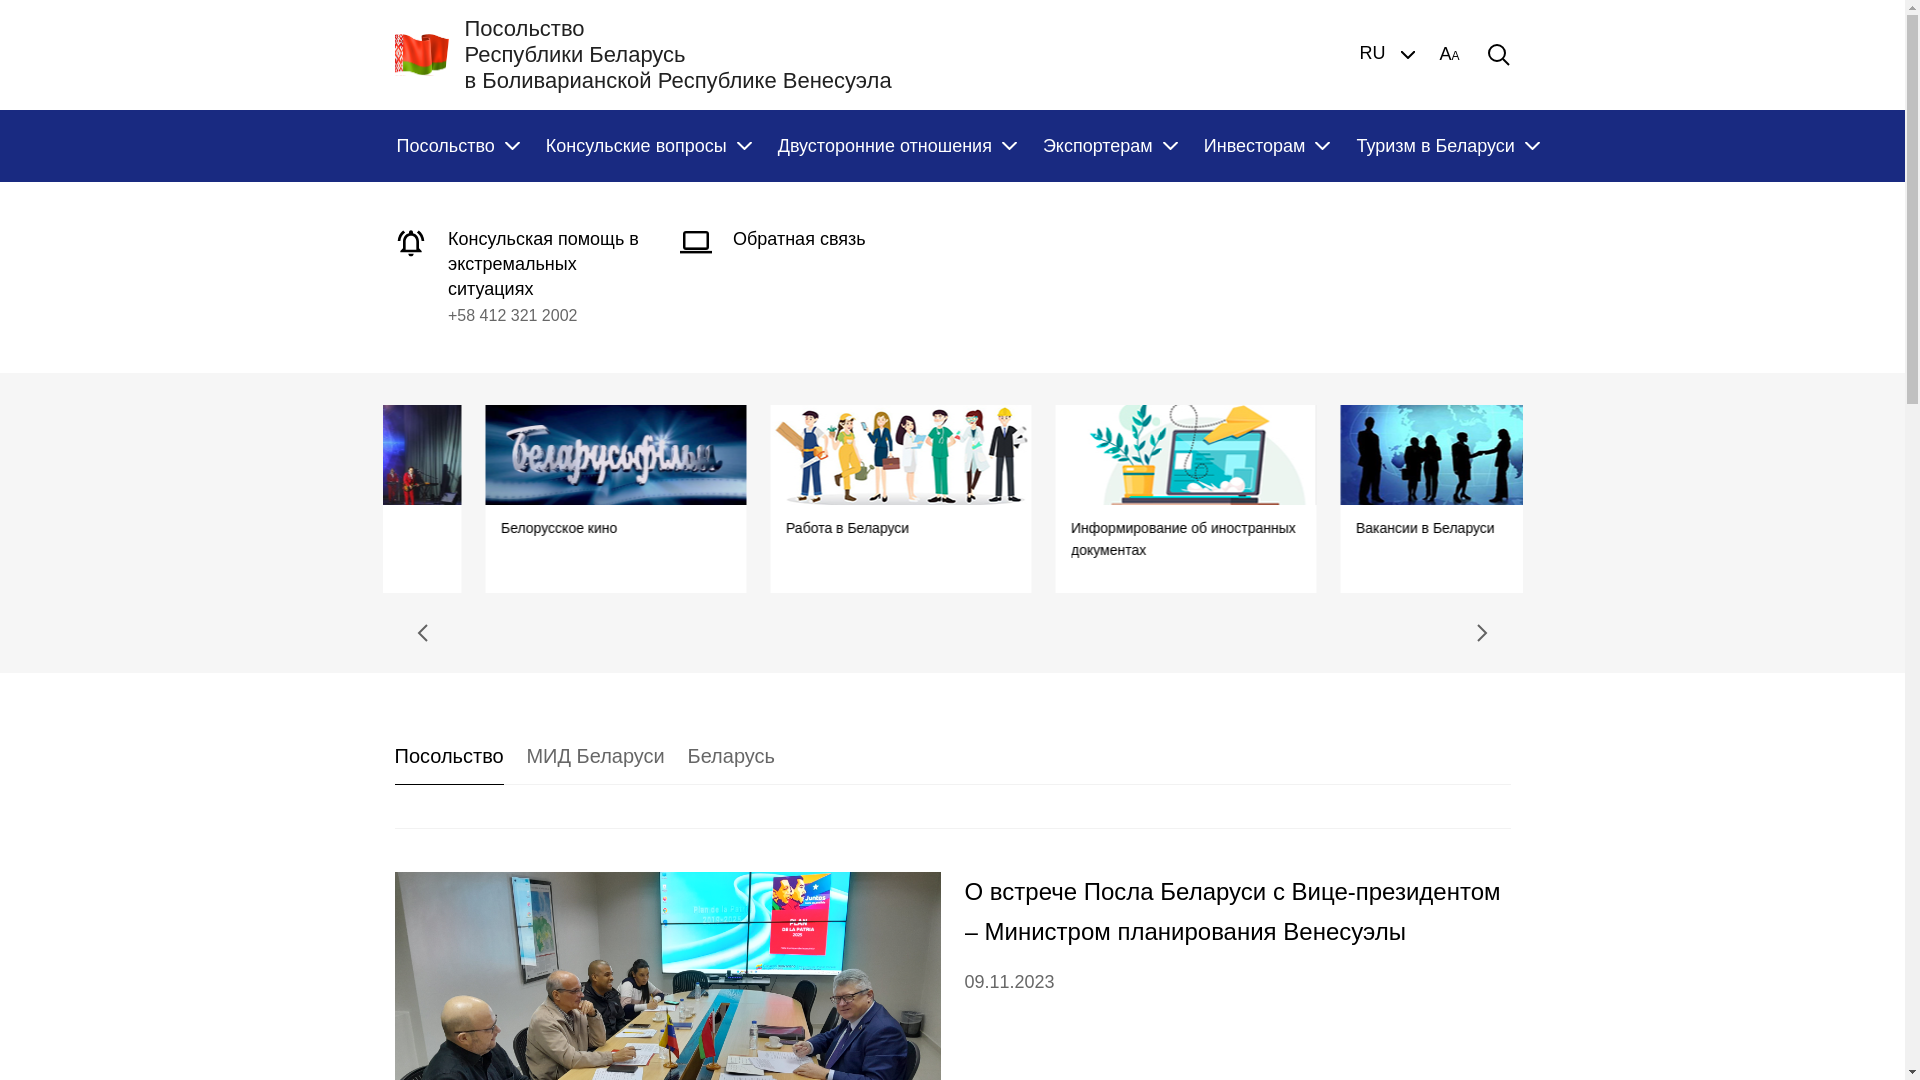 This screenshot has height=1080, width=1920. Describe the element at coordinates (1482, 633) in the screenshot. I see `Next` at that location.